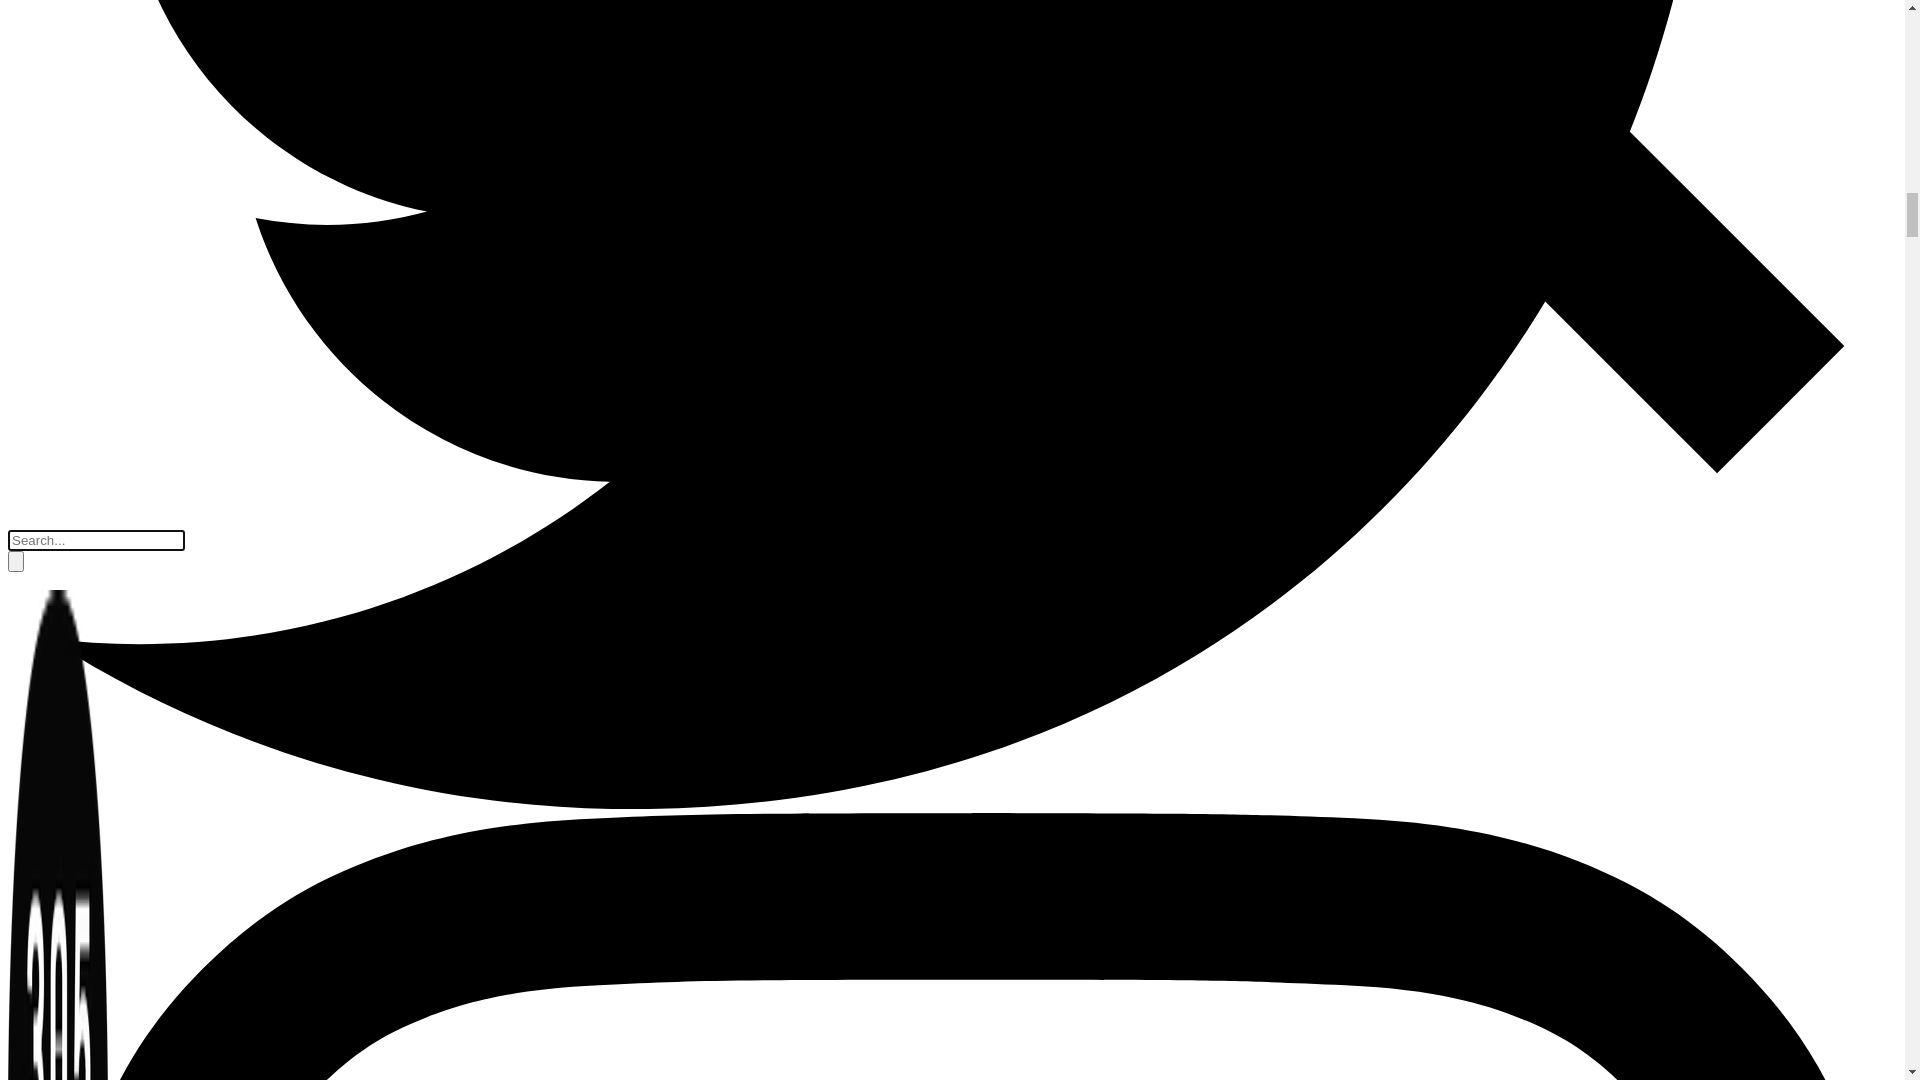  What do you see at coordinates (75, 210) in the screenshot?
I see `Account` at bounding box center [75, 210].